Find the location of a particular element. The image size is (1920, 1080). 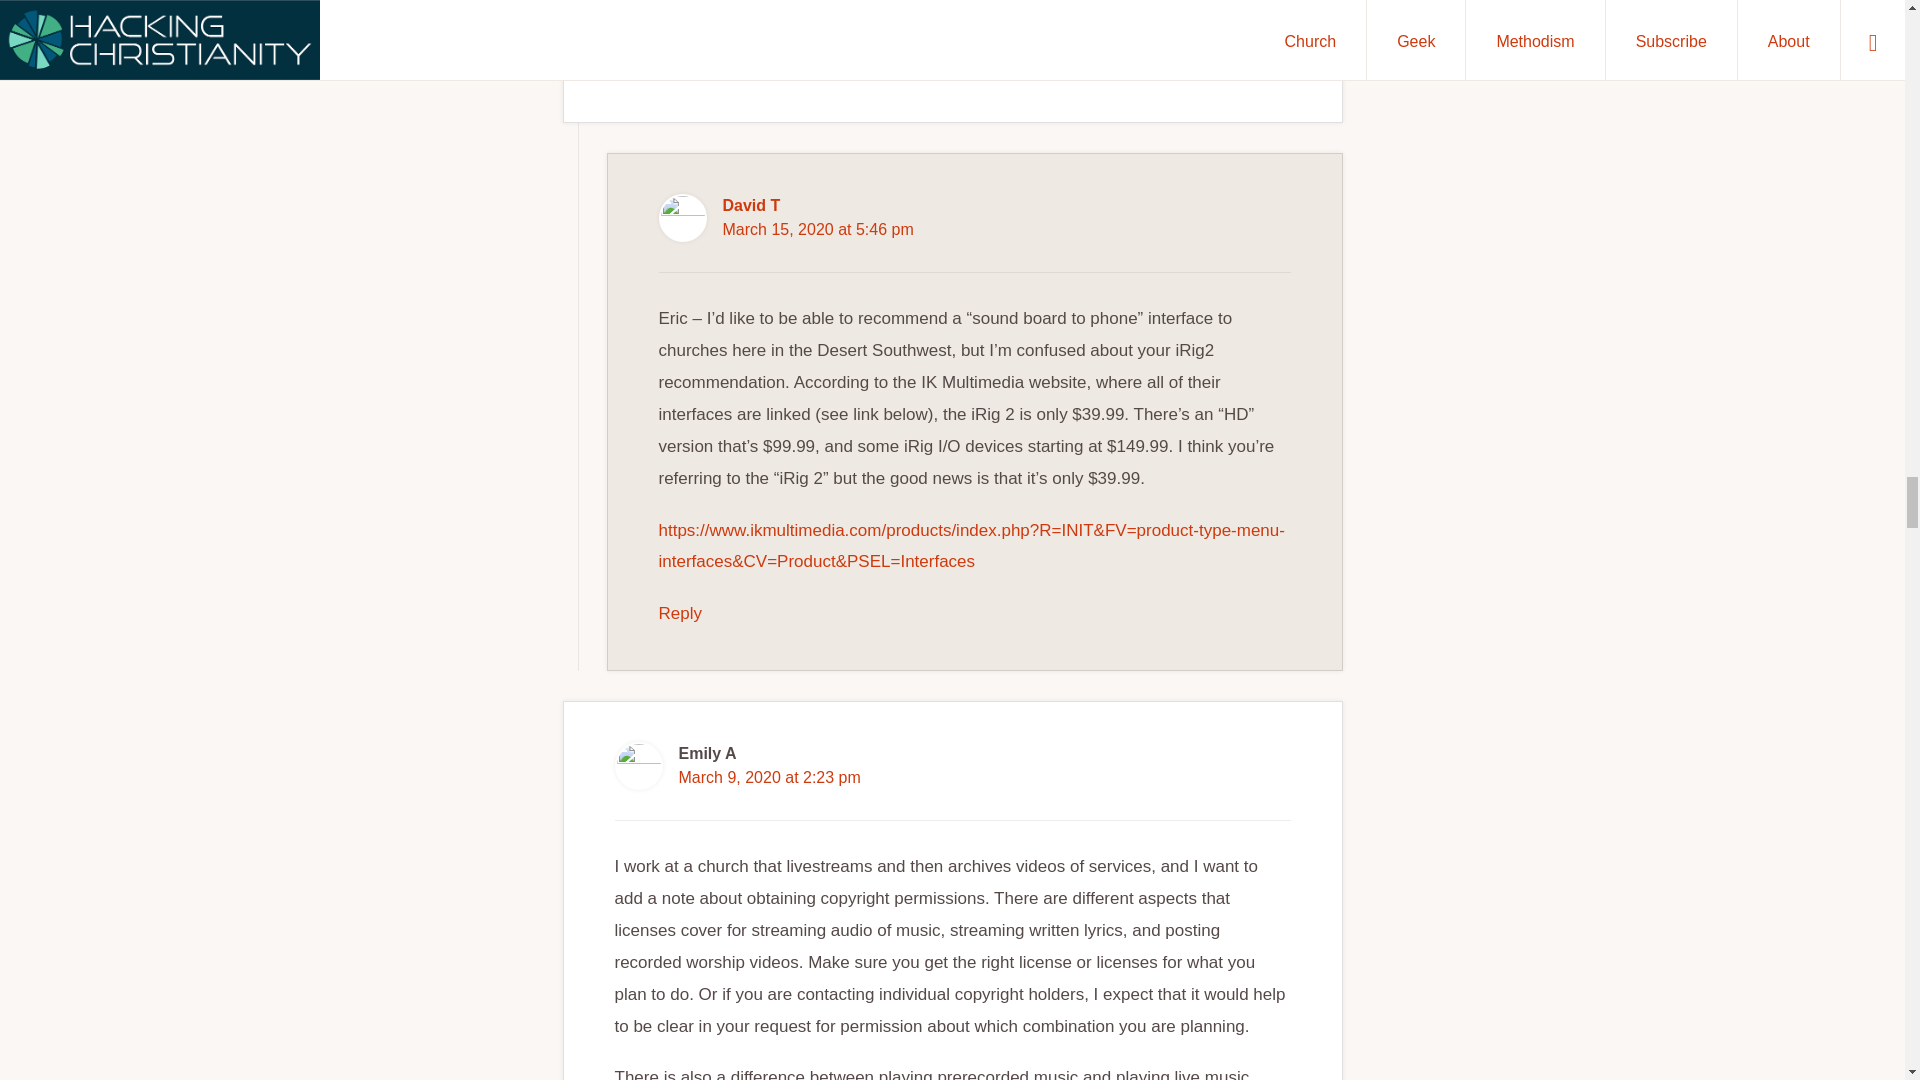

Reply is located at coordinates (635, 66).